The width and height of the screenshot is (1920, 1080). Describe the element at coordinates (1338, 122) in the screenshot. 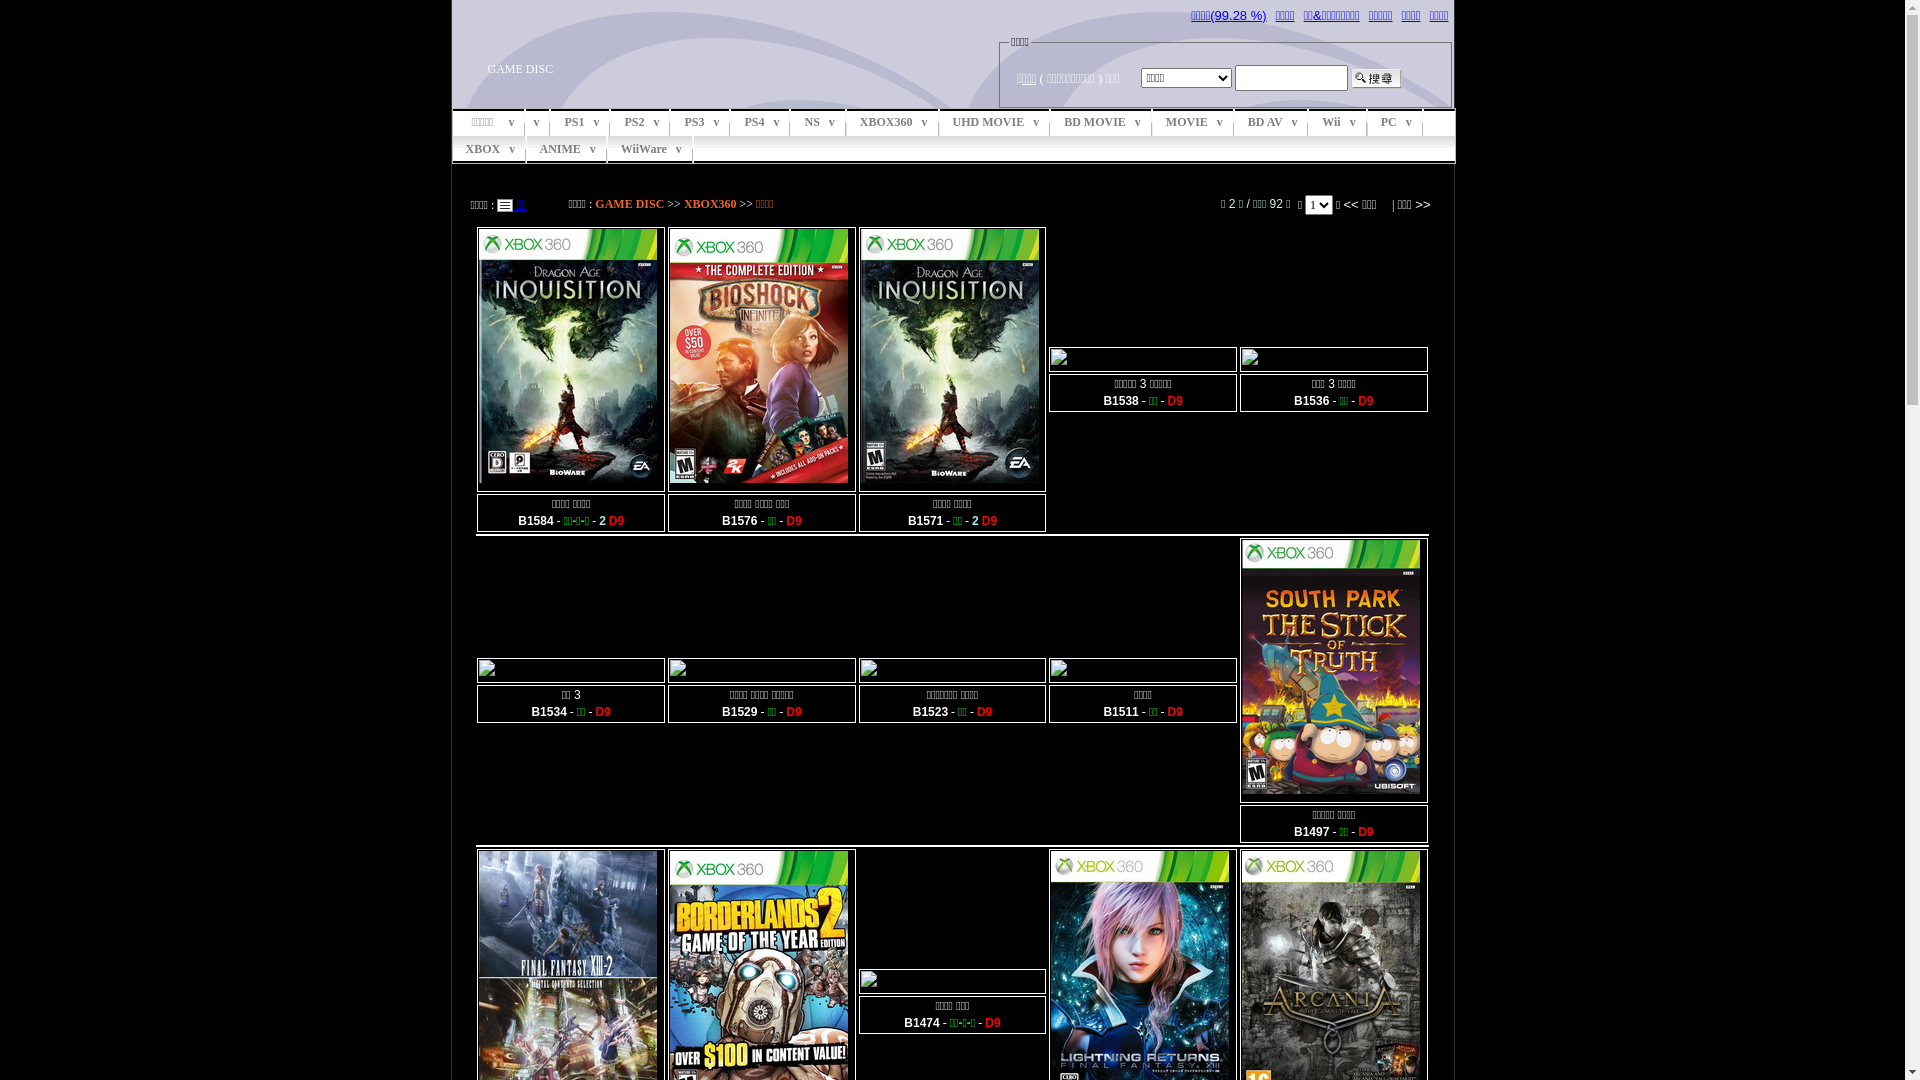

I see `  Wii  ` at that location.